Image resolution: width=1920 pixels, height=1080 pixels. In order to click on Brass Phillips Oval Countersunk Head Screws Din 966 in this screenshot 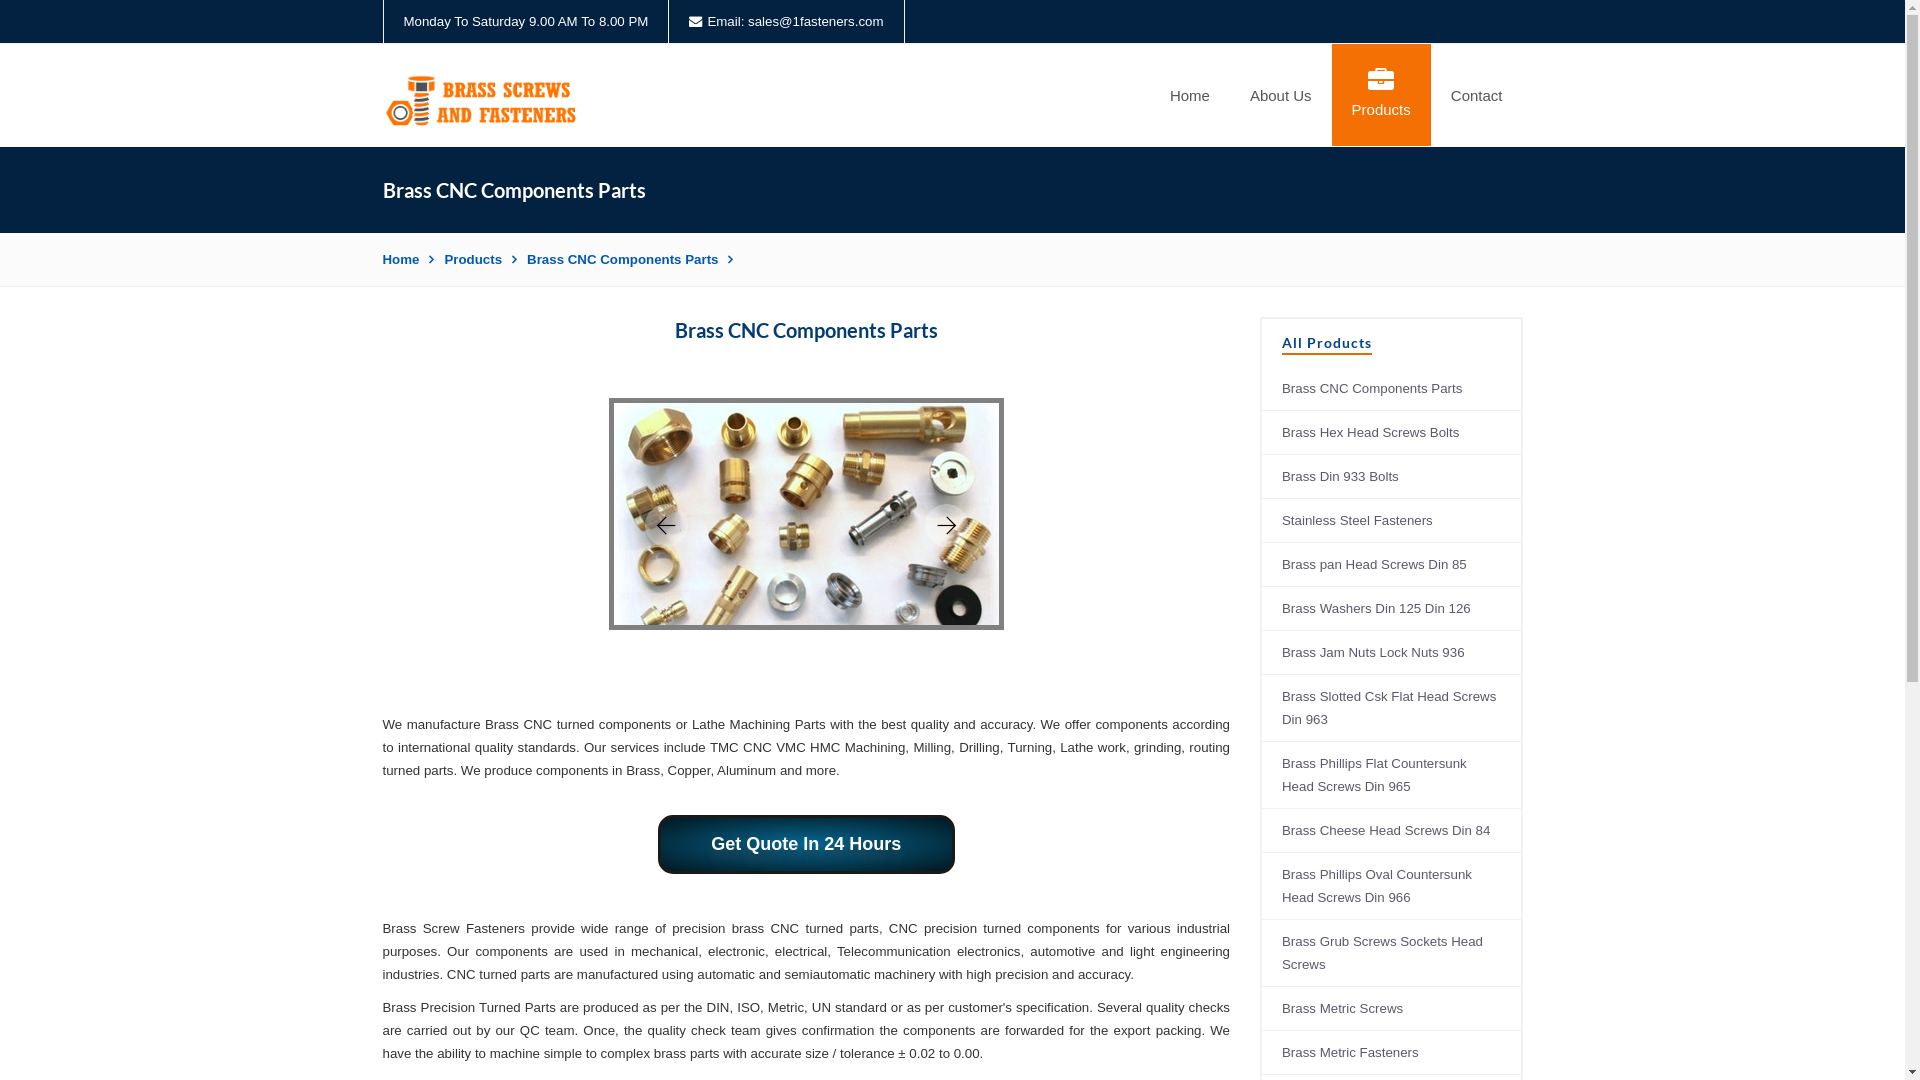, I will do `click(1392, 886)`.